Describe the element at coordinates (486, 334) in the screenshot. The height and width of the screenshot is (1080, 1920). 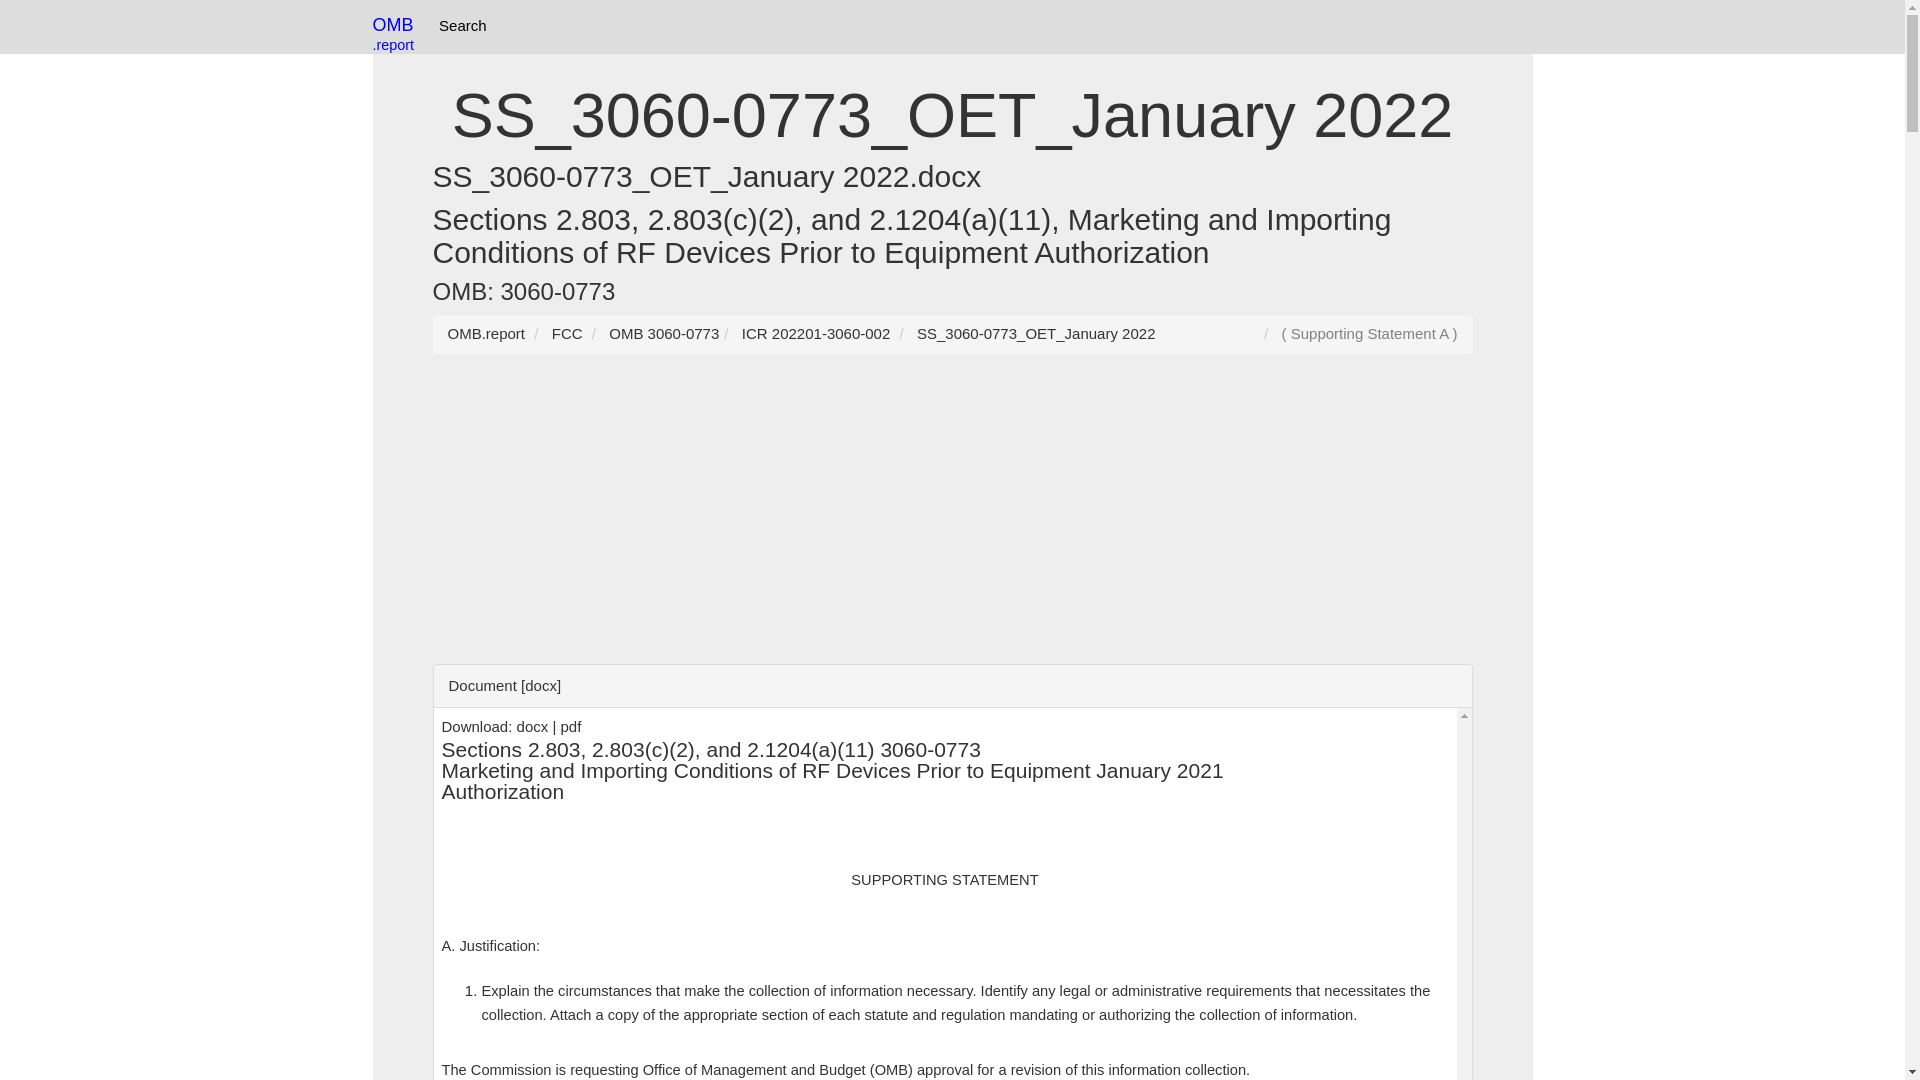
I see `OMB.report` at that location.